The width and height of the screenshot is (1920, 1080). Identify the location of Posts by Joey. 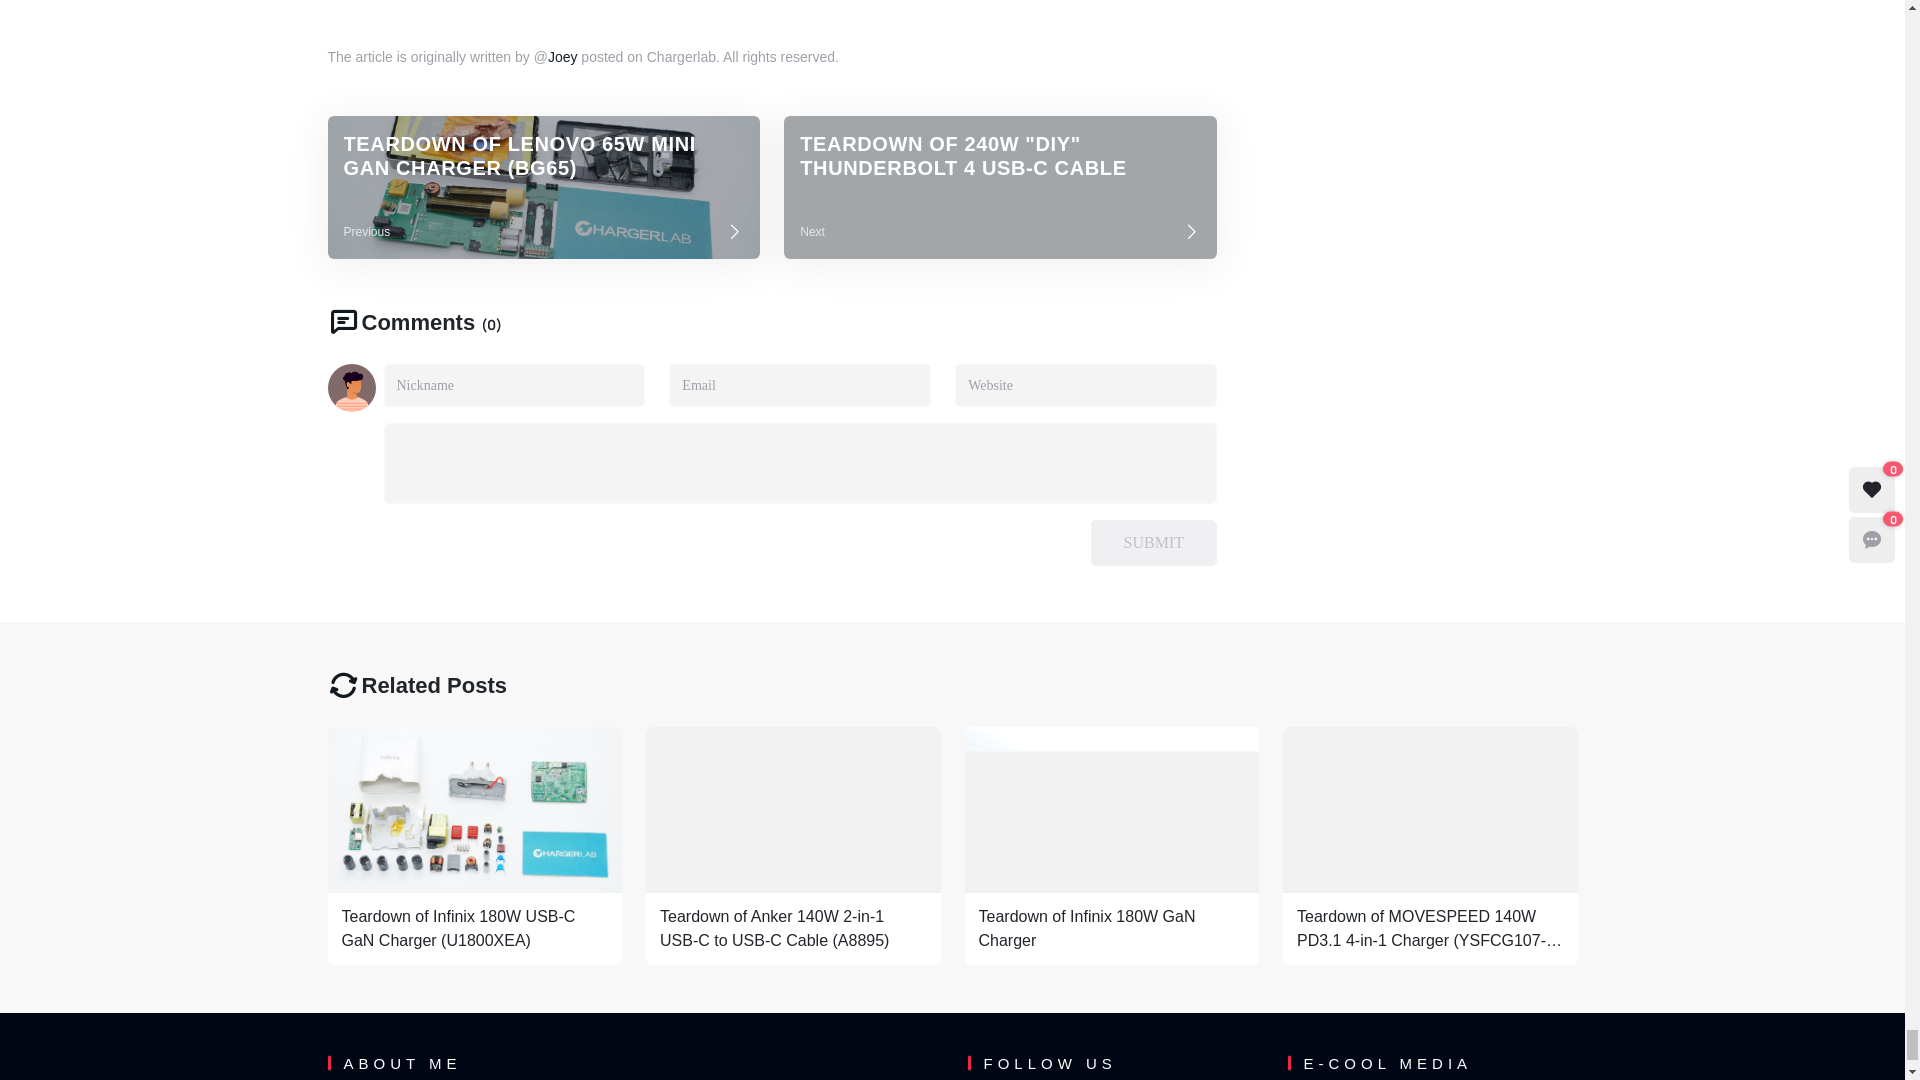
(562, 56).